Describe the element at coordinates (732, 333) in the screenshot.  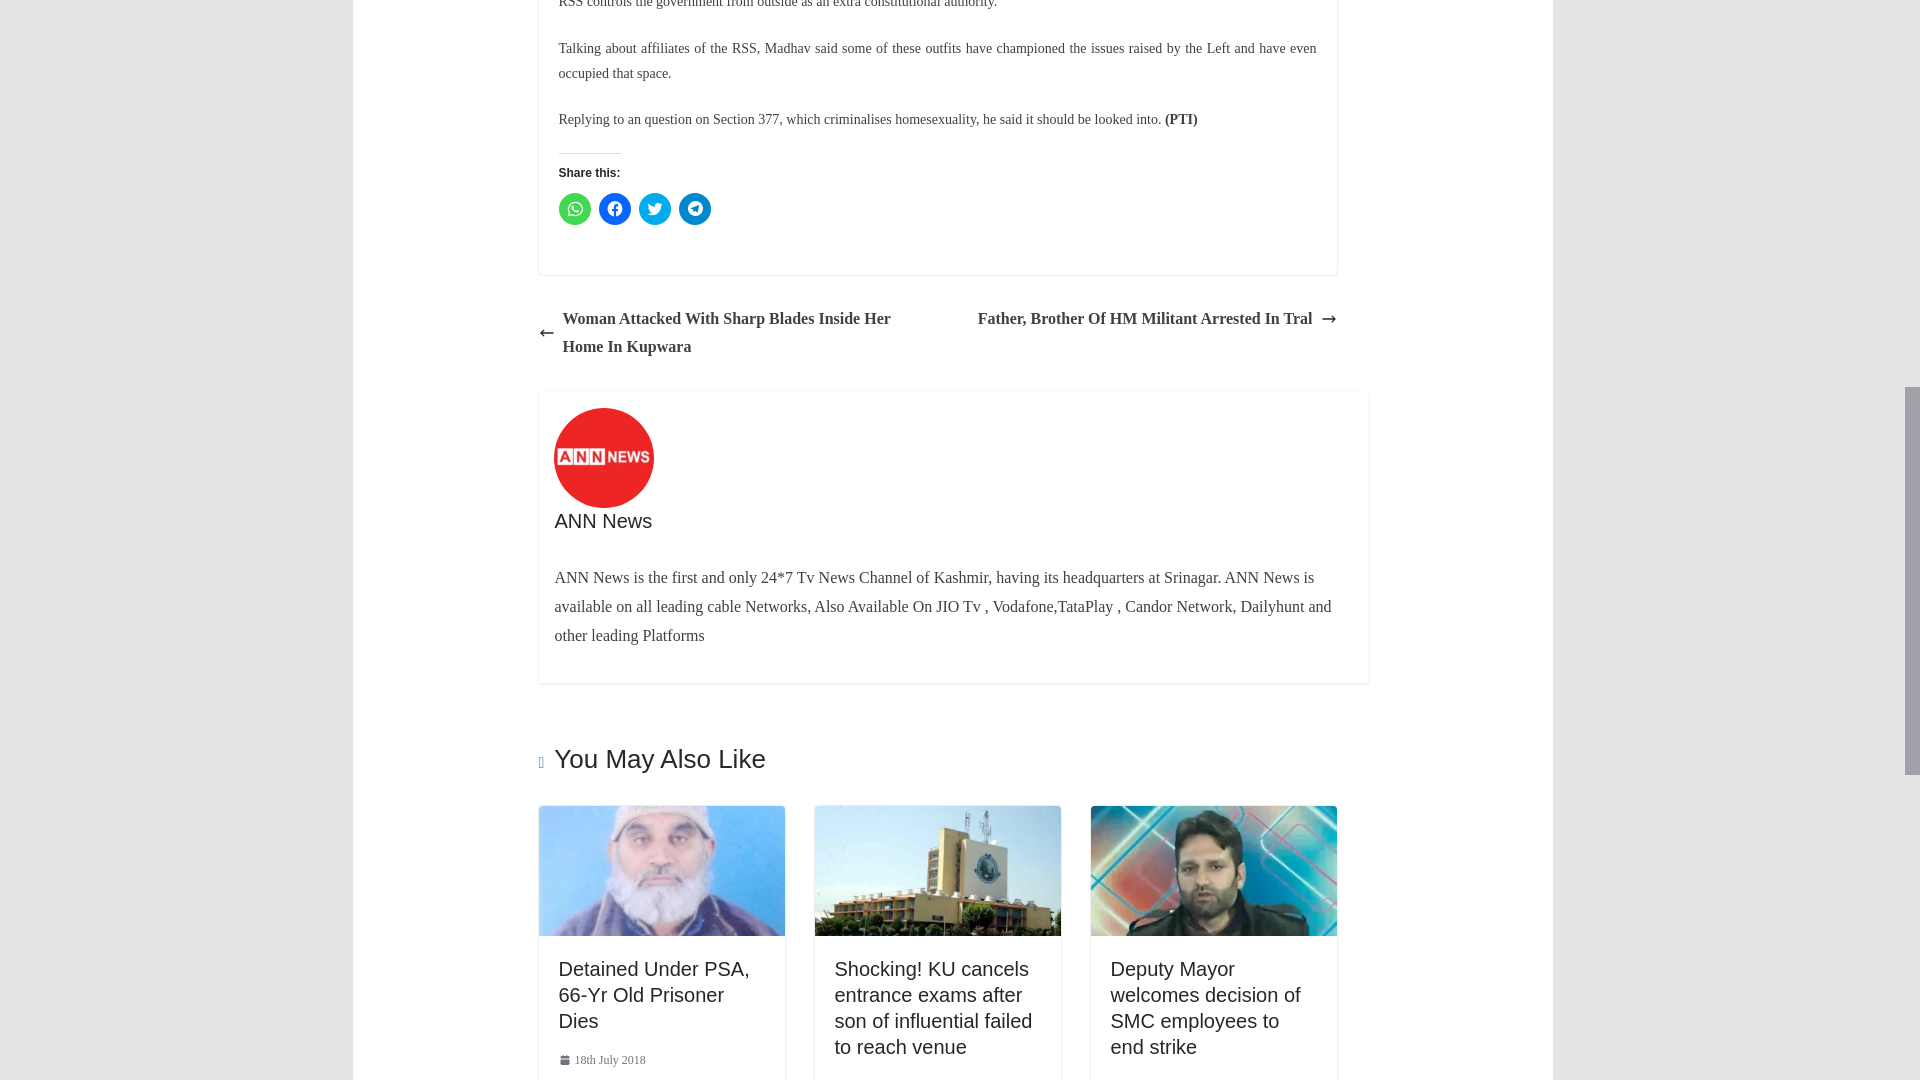
I see `Woman Attacked With Sharp Blades Inside Her Home In Kupwara` at that location.